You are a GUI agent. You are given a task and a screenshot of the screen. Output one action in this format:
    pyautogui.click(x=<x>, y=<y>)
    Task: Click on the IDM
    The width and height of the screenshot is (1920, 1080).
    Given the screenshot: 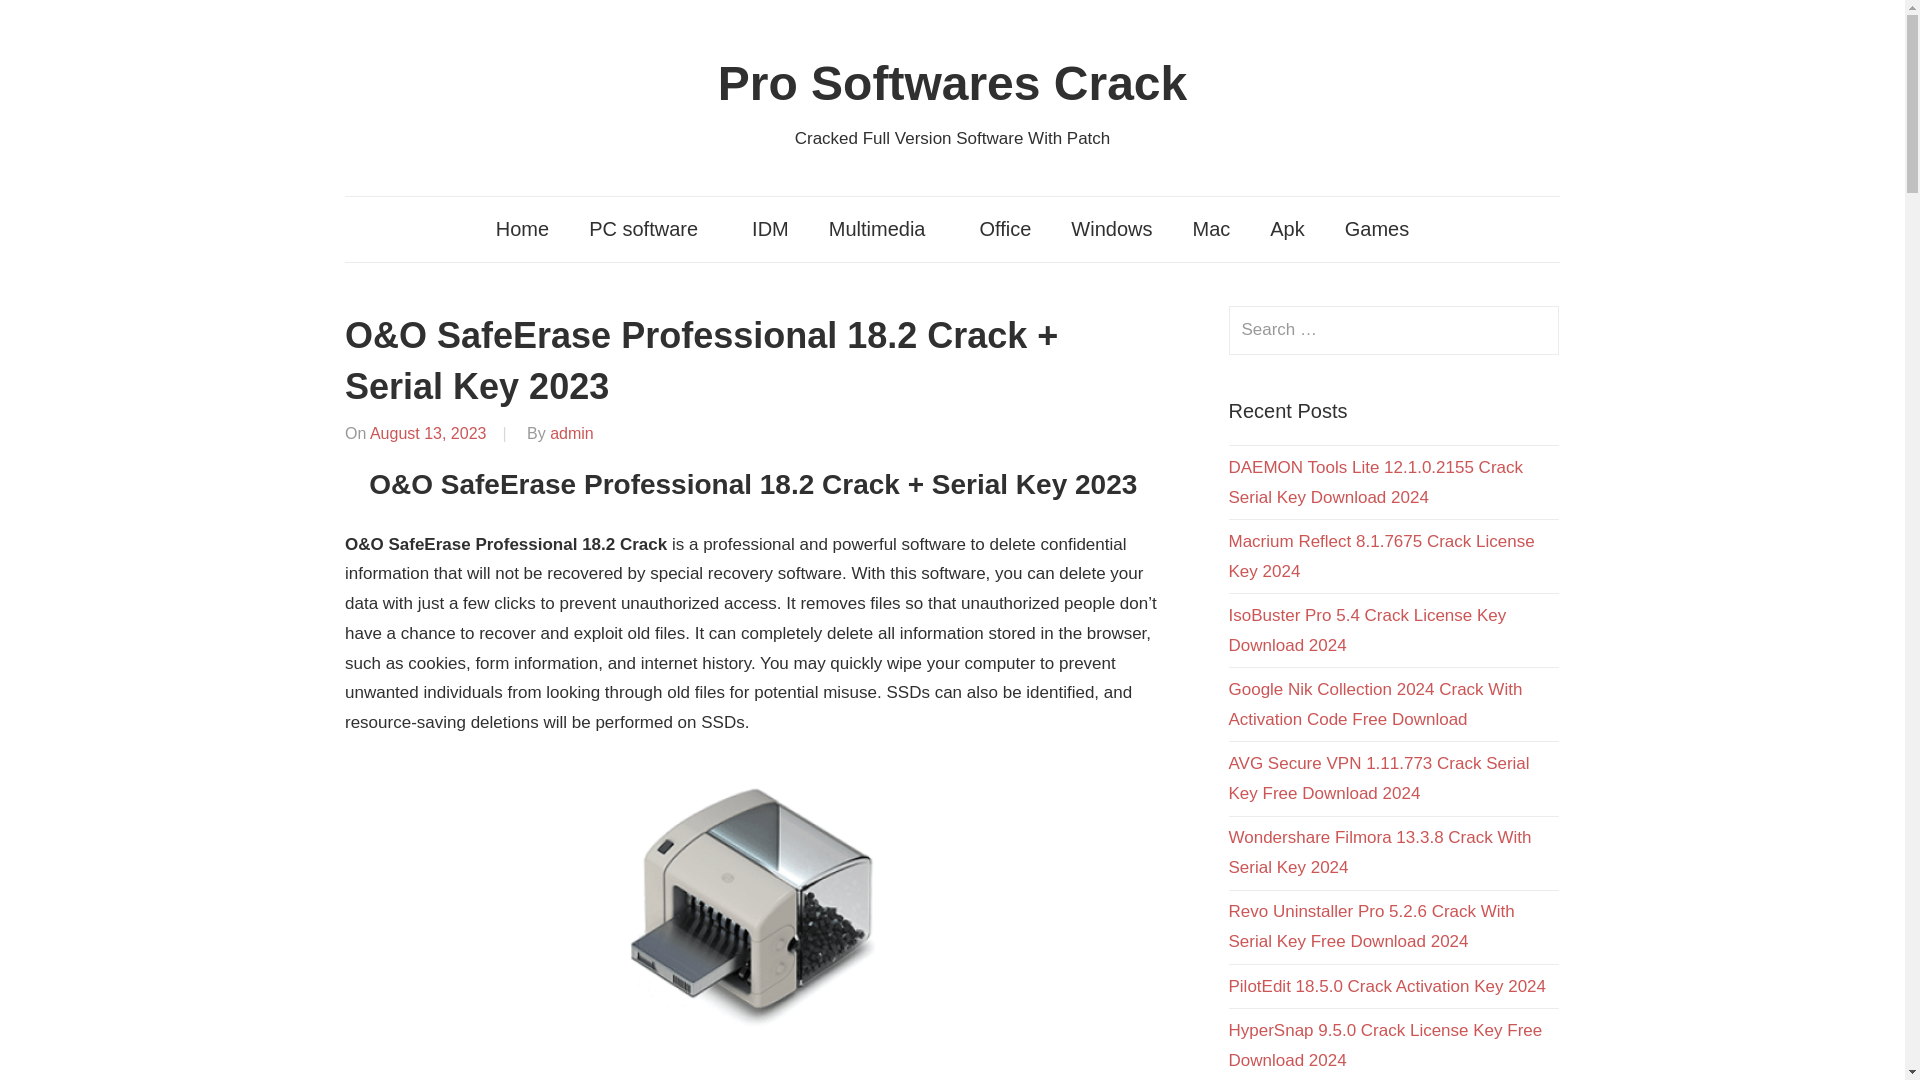 What is the action you would take?
    pyautogui.click(x=770, y=229)
    